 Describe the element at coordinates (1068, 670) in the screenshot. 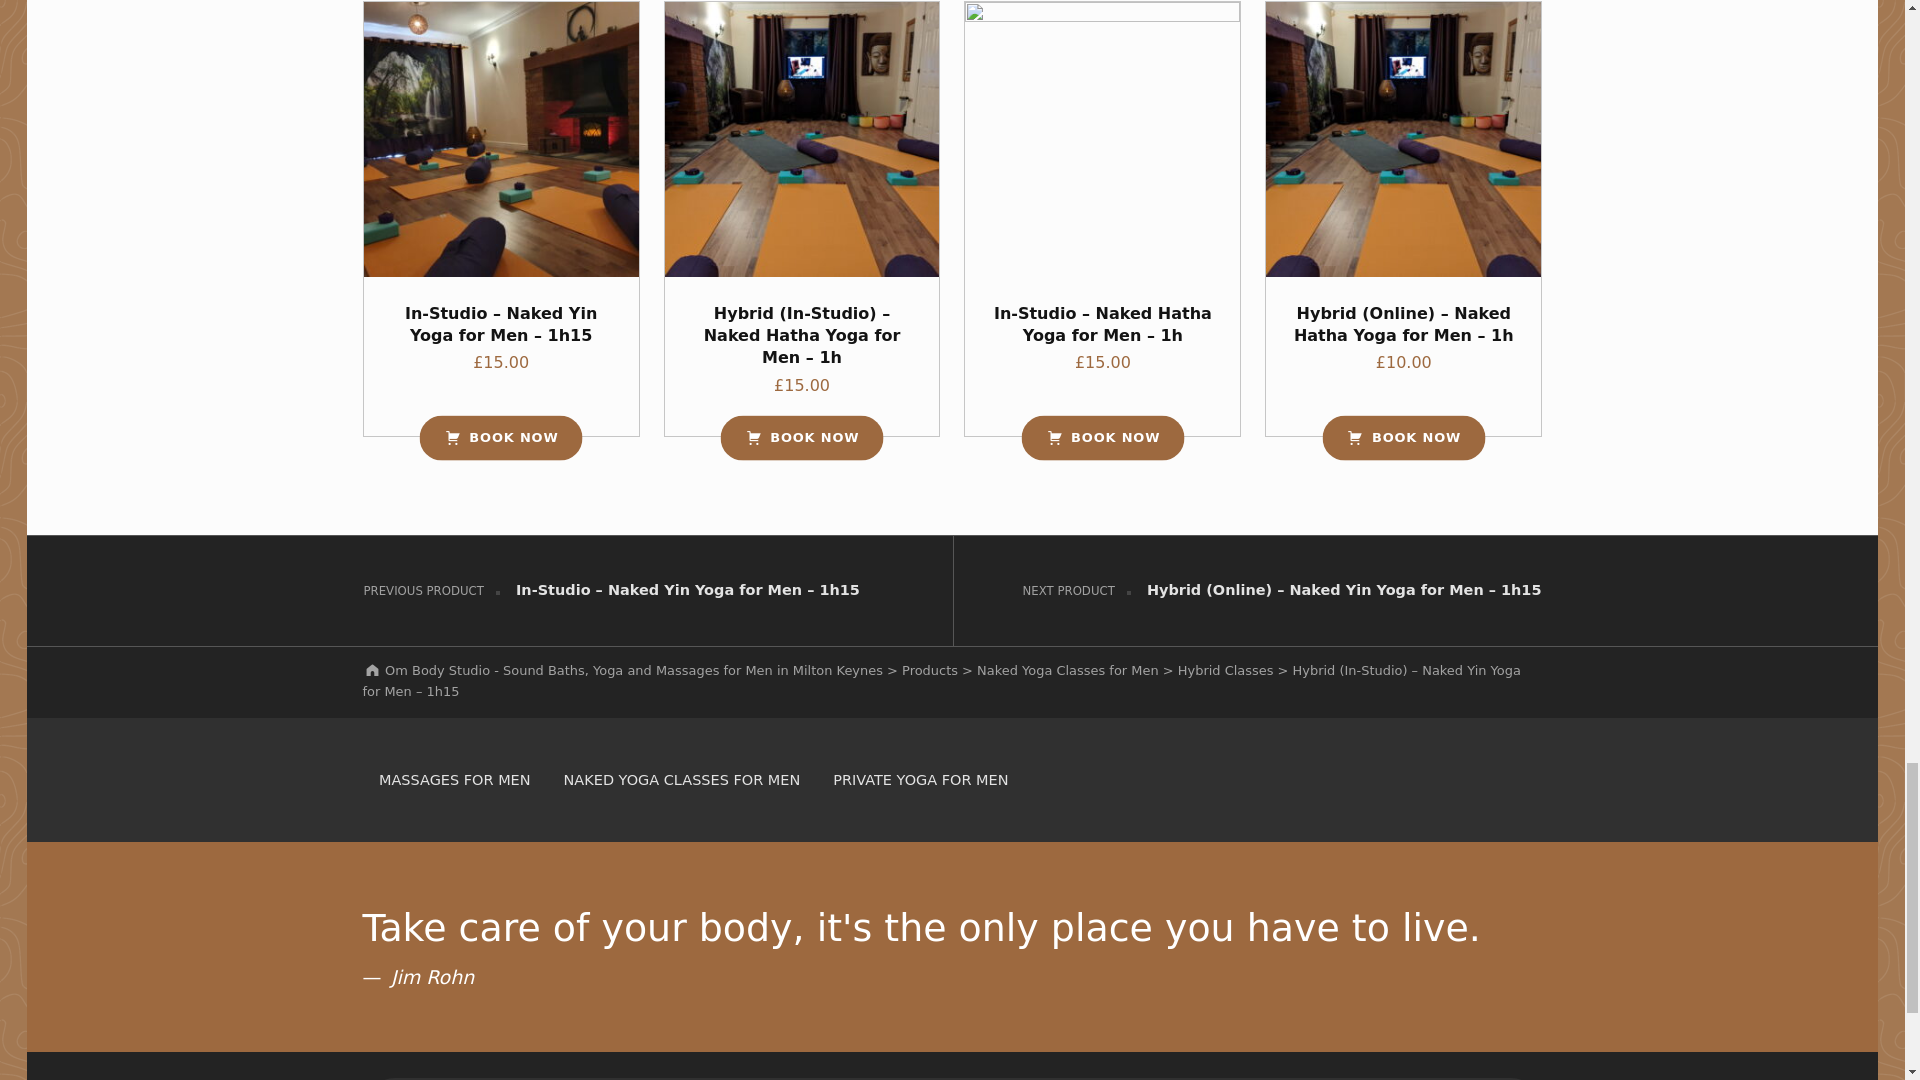

I see `Go to the Naked Yoga Classes for Men Category archives.` at that location.